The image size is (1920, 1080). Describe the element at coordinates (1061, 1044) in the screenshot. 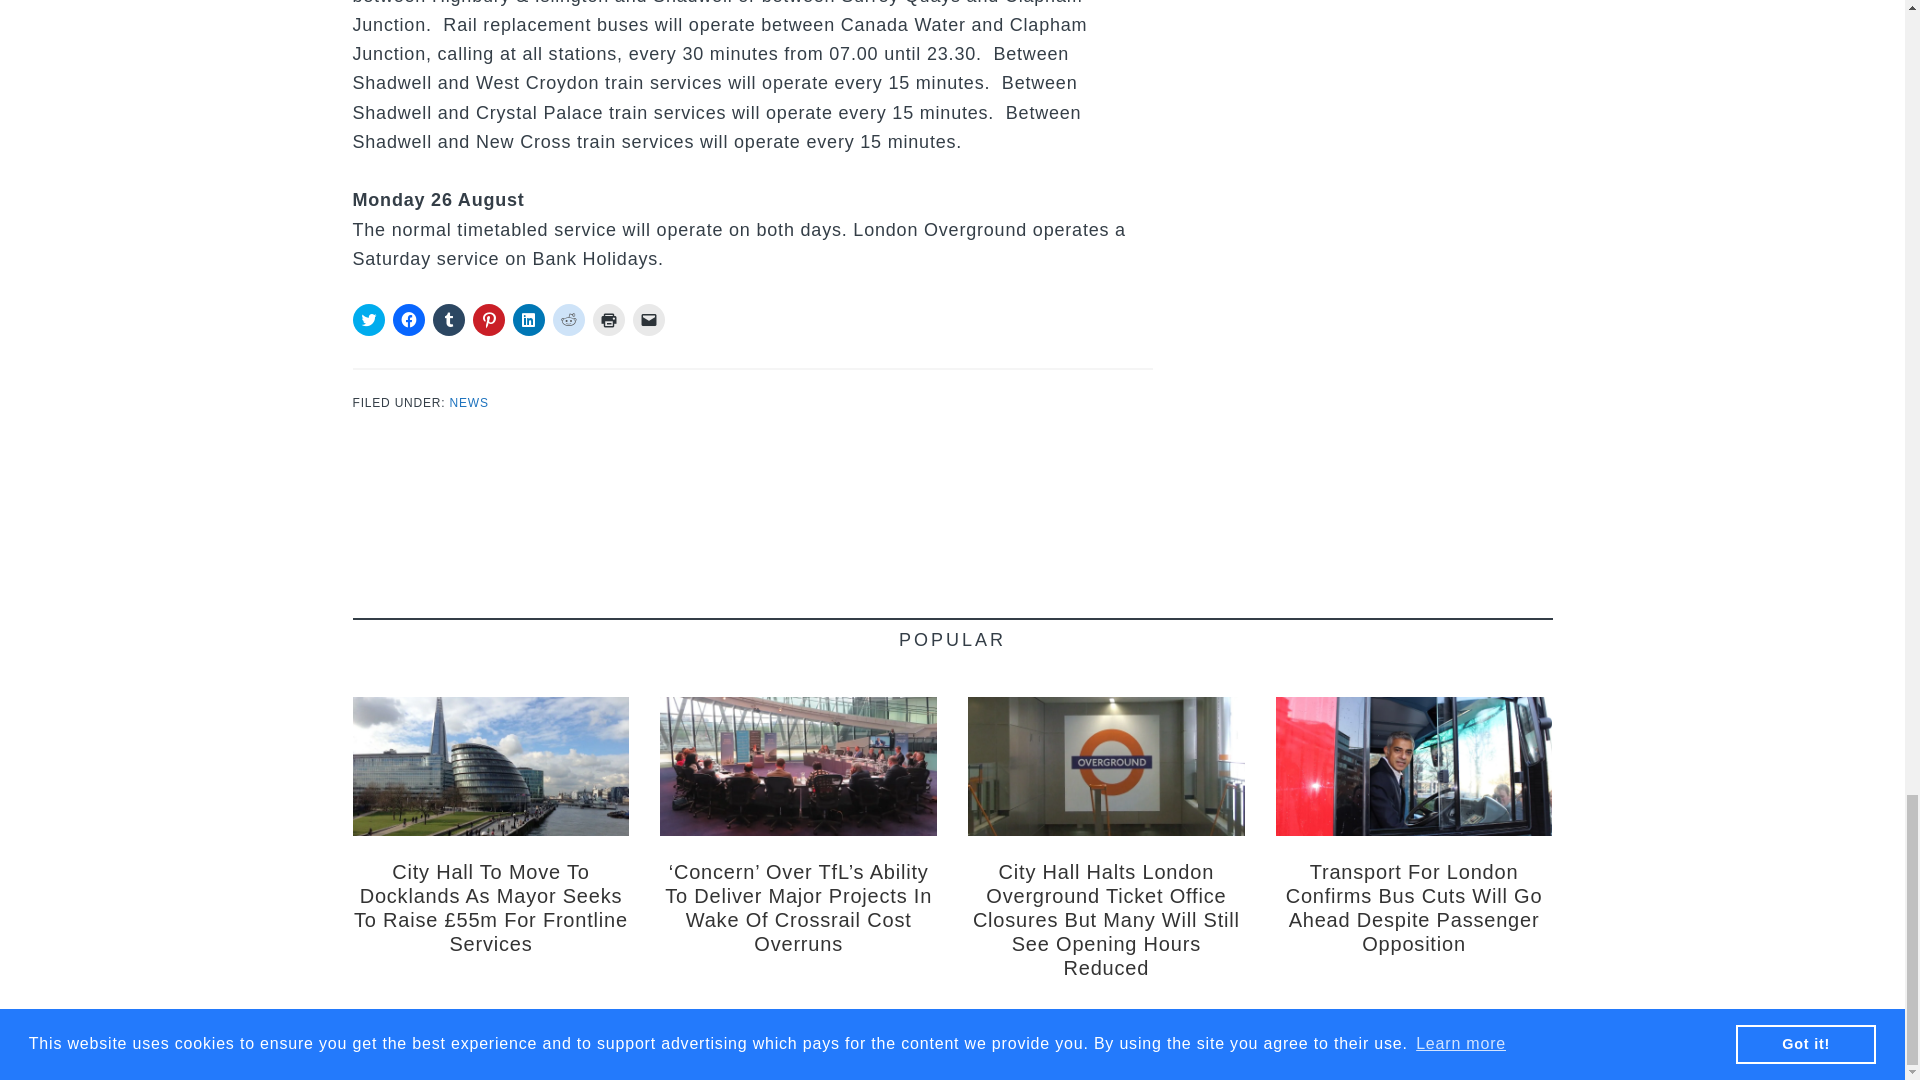

I see `PRIVACY POLICY` at that location.